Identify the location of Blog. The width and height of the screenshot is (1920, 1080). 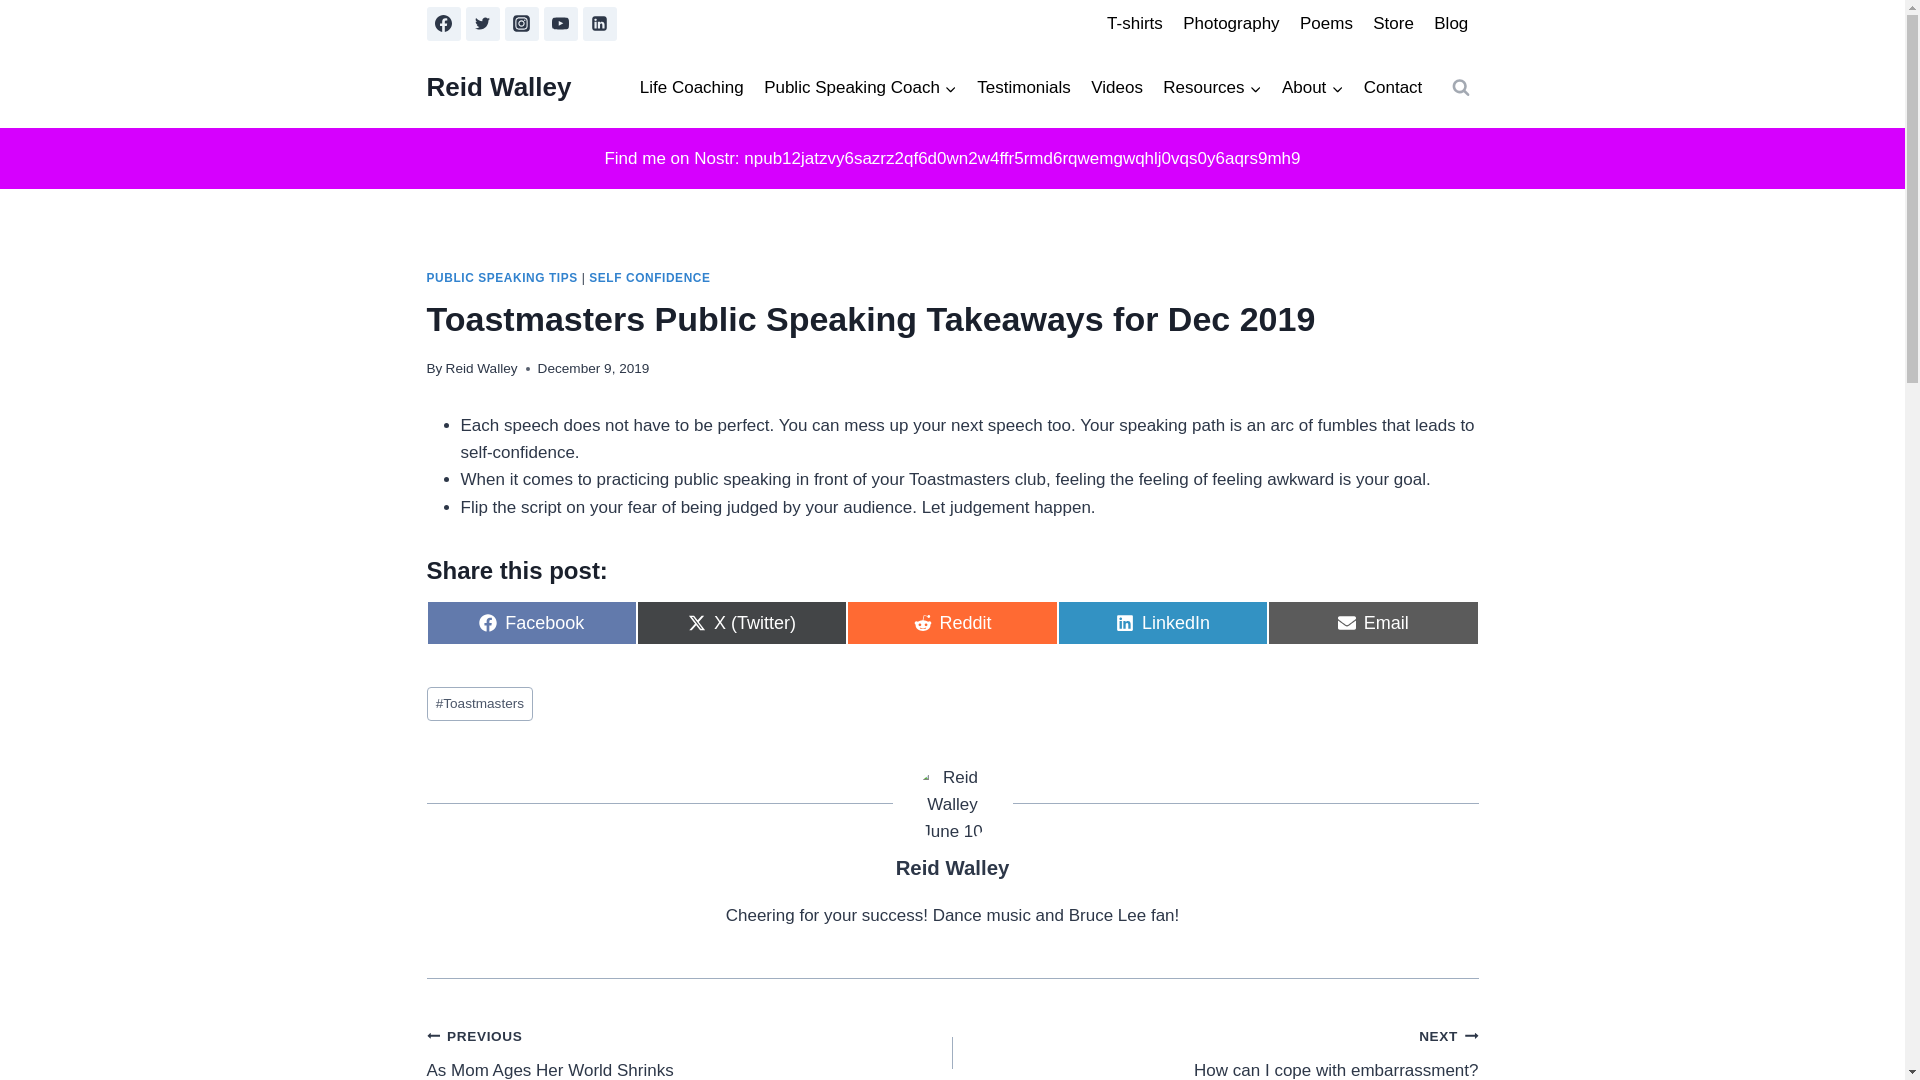
(1451, 24).